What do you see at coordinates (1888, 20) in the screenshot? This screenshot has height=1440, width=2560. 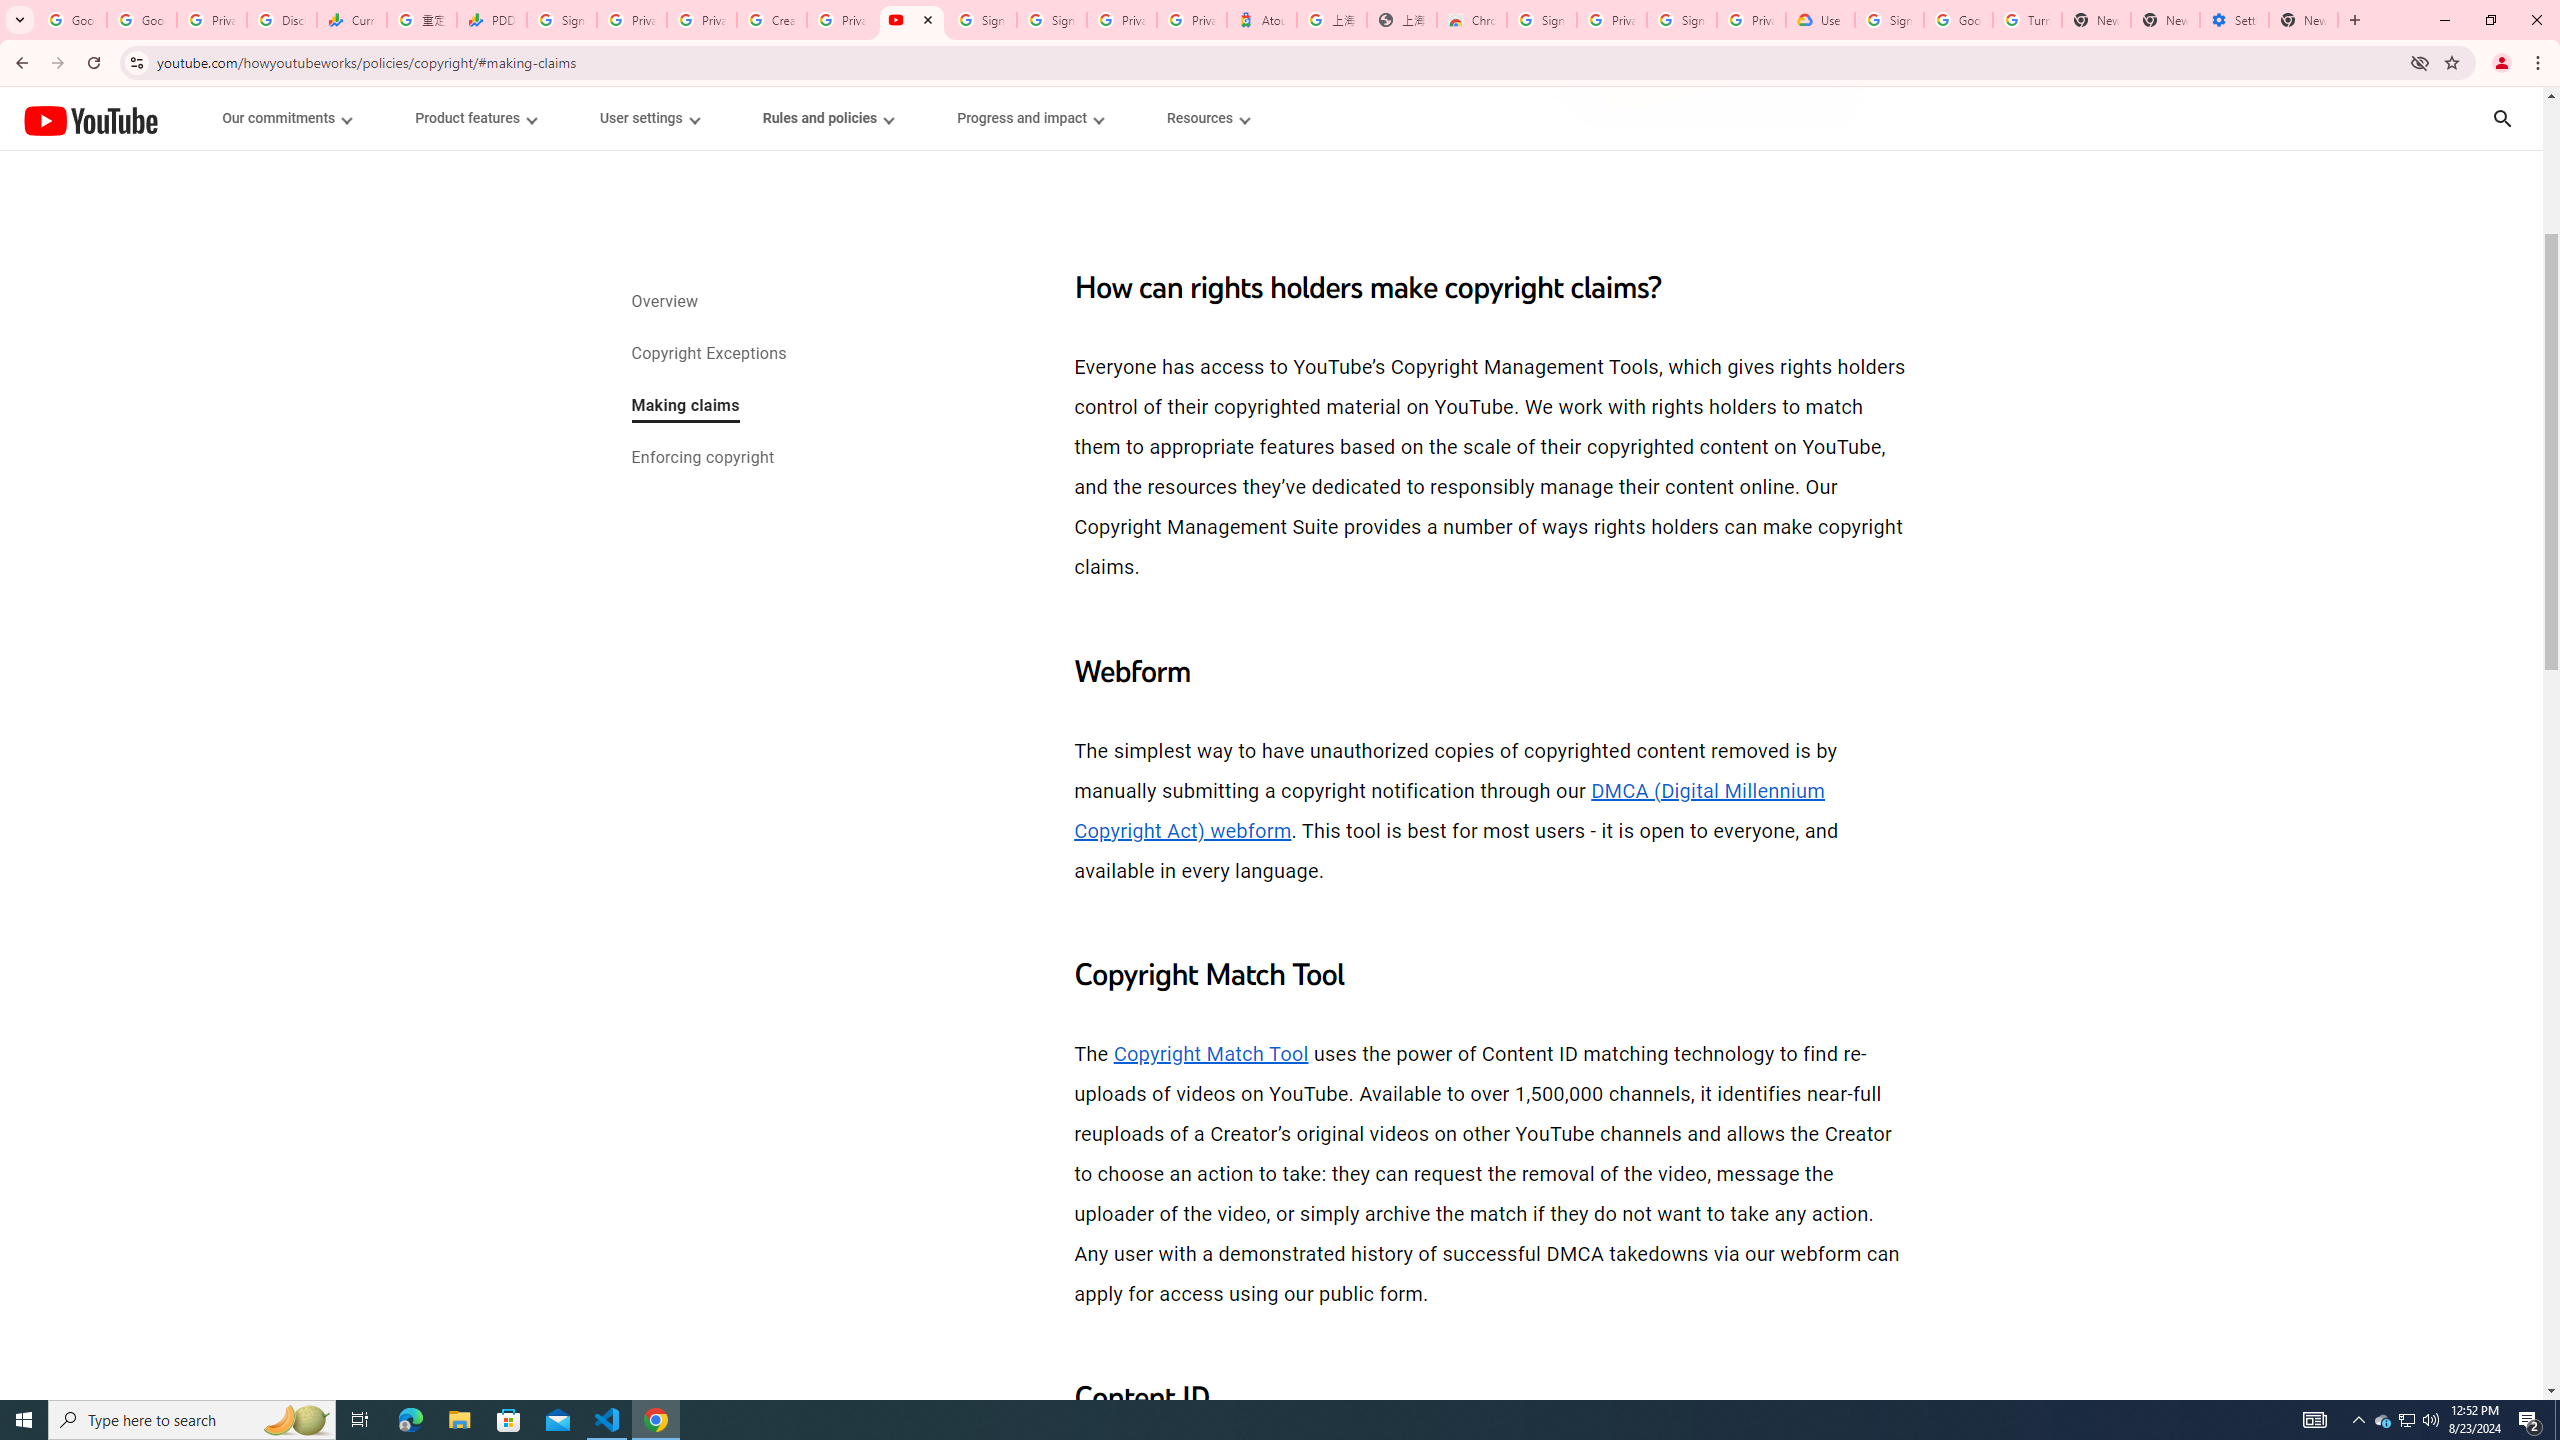 I see `Sign in - Google Accounts` at bounding box center [1888, 20].